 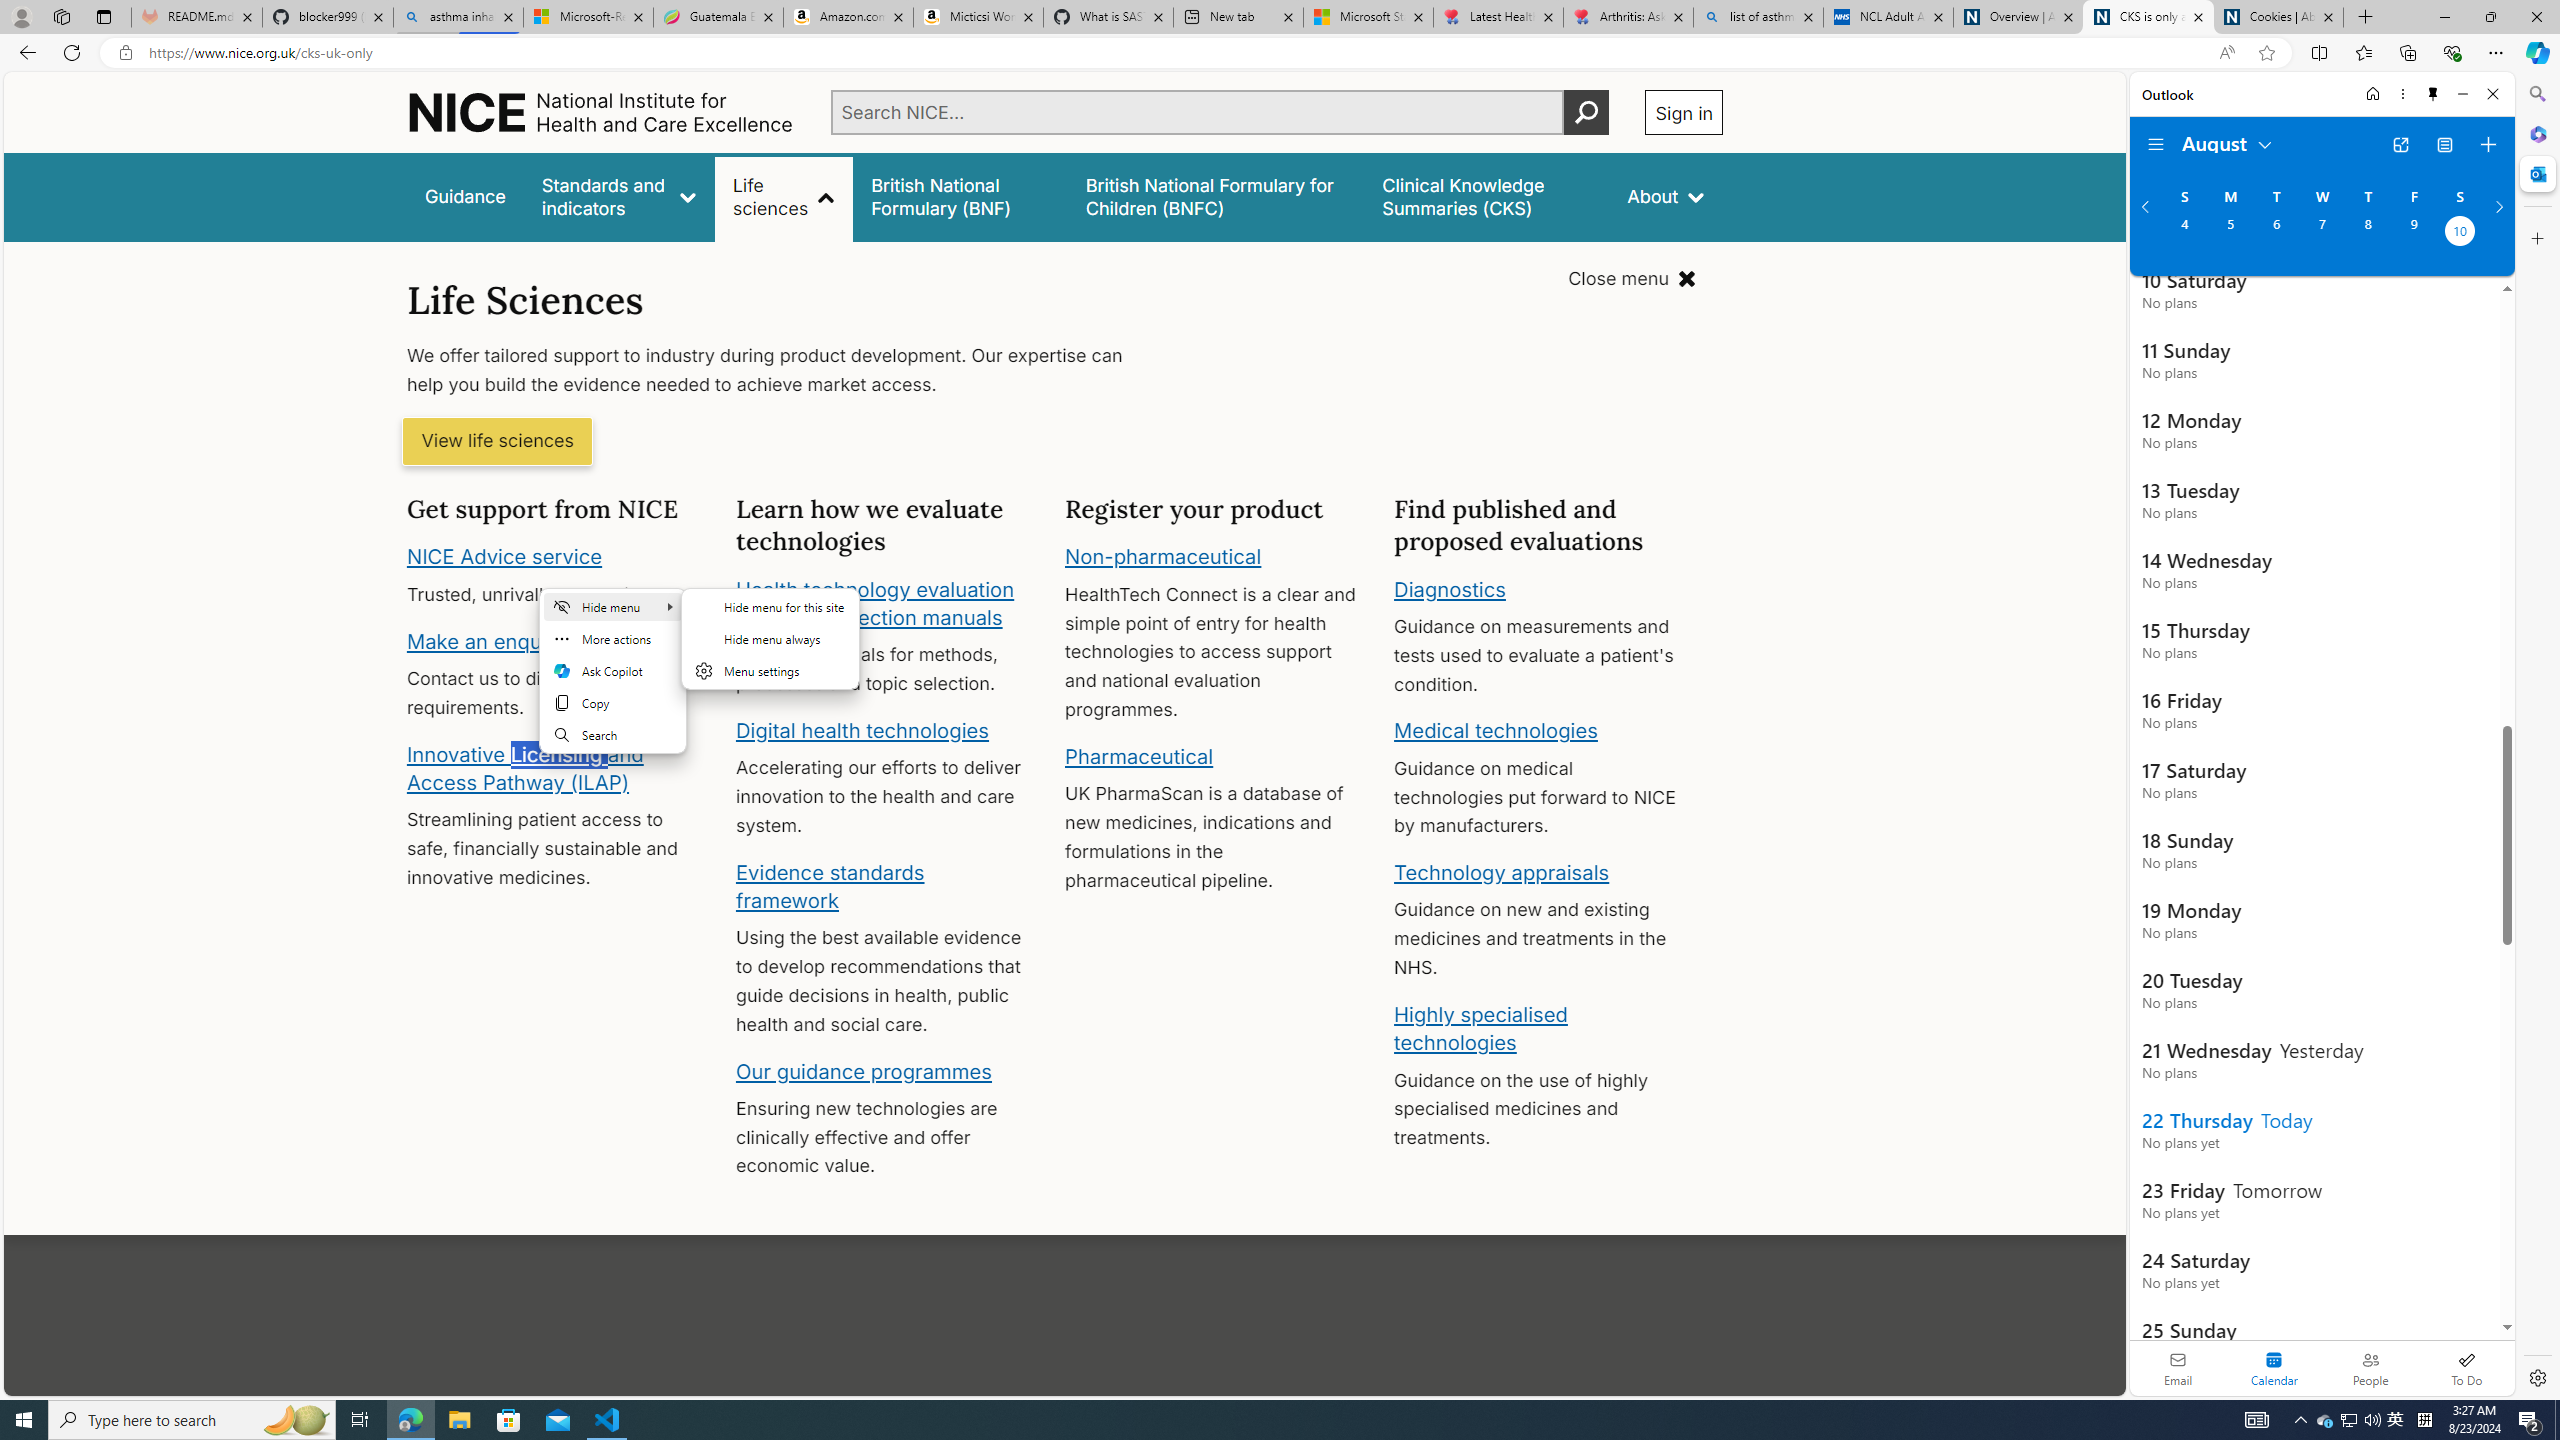 What do you see at coordinates (2321, 233) in the screenshot?
I see `Wednesday, August 7, 2024. ` at bounding box center [2321, 233].